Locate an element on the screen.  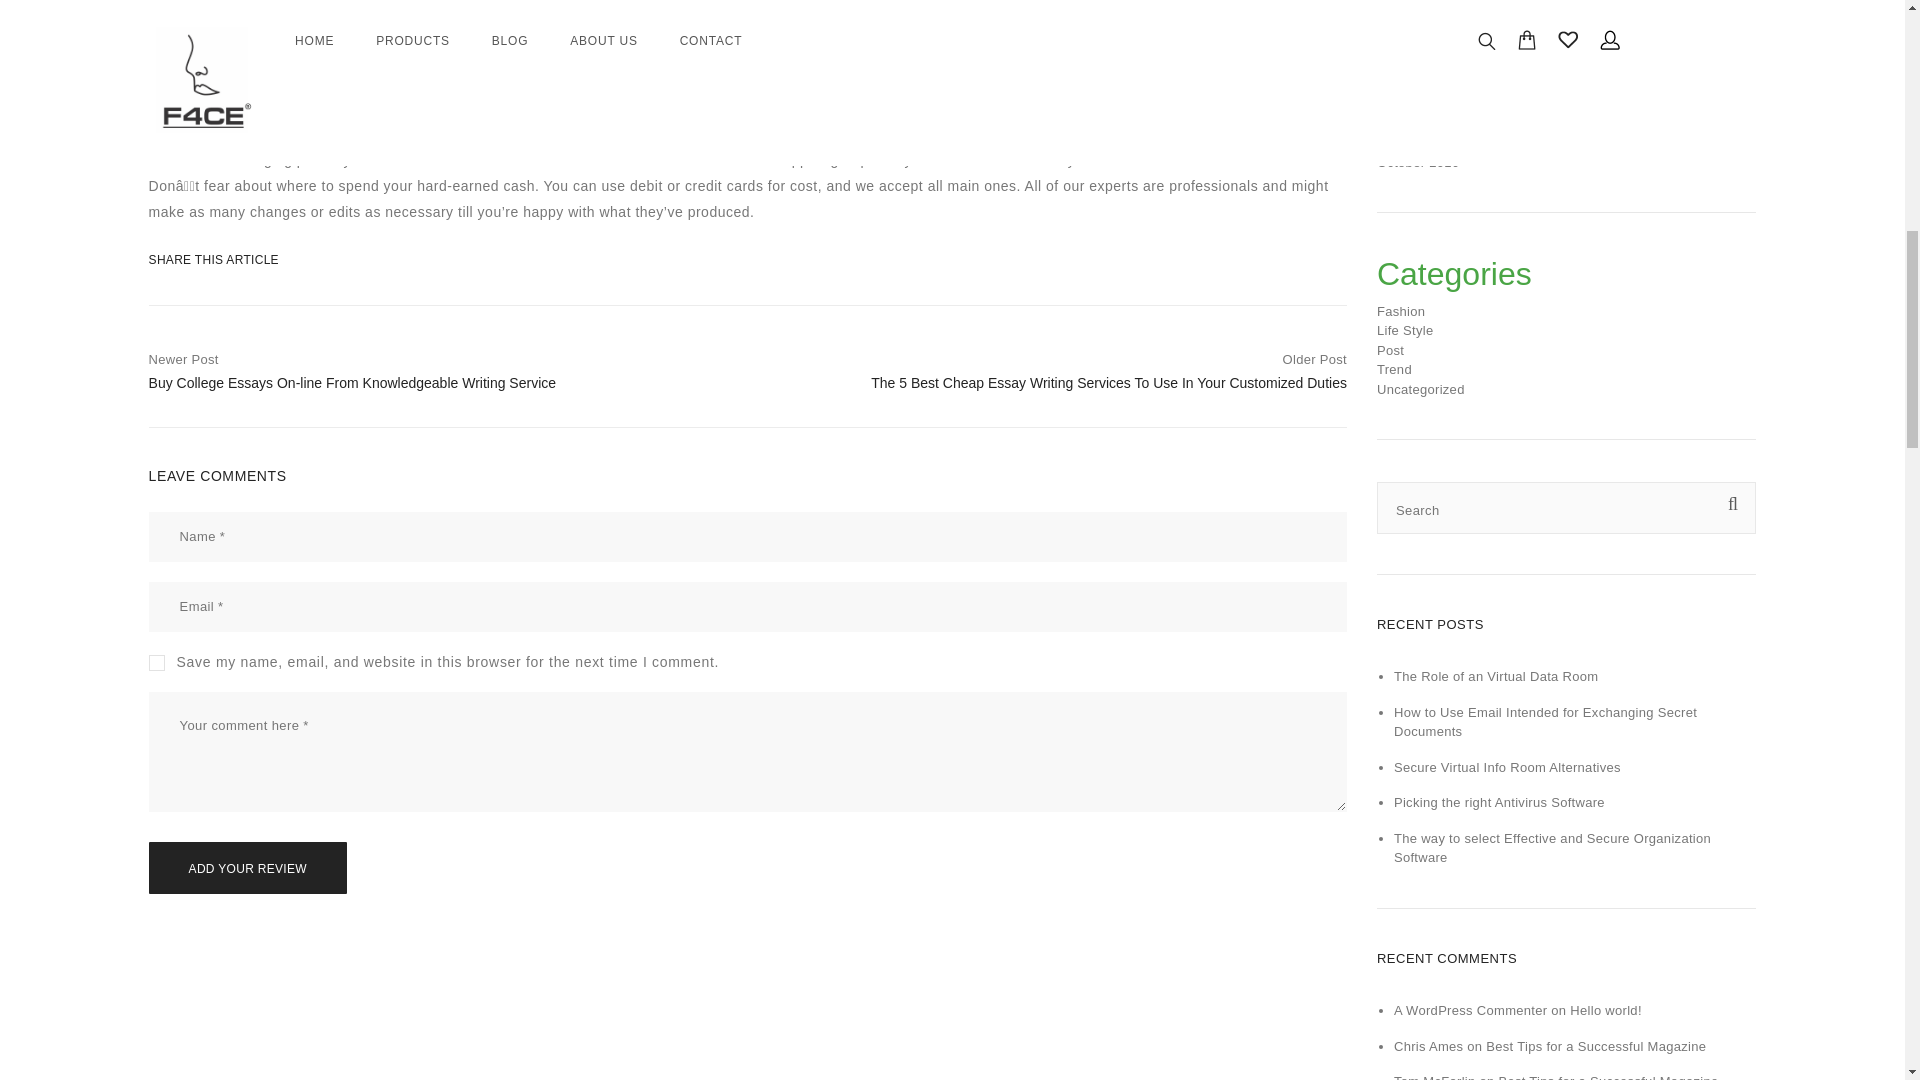
SHARE THIS ARTICLE is located at coordinates (198, 259).